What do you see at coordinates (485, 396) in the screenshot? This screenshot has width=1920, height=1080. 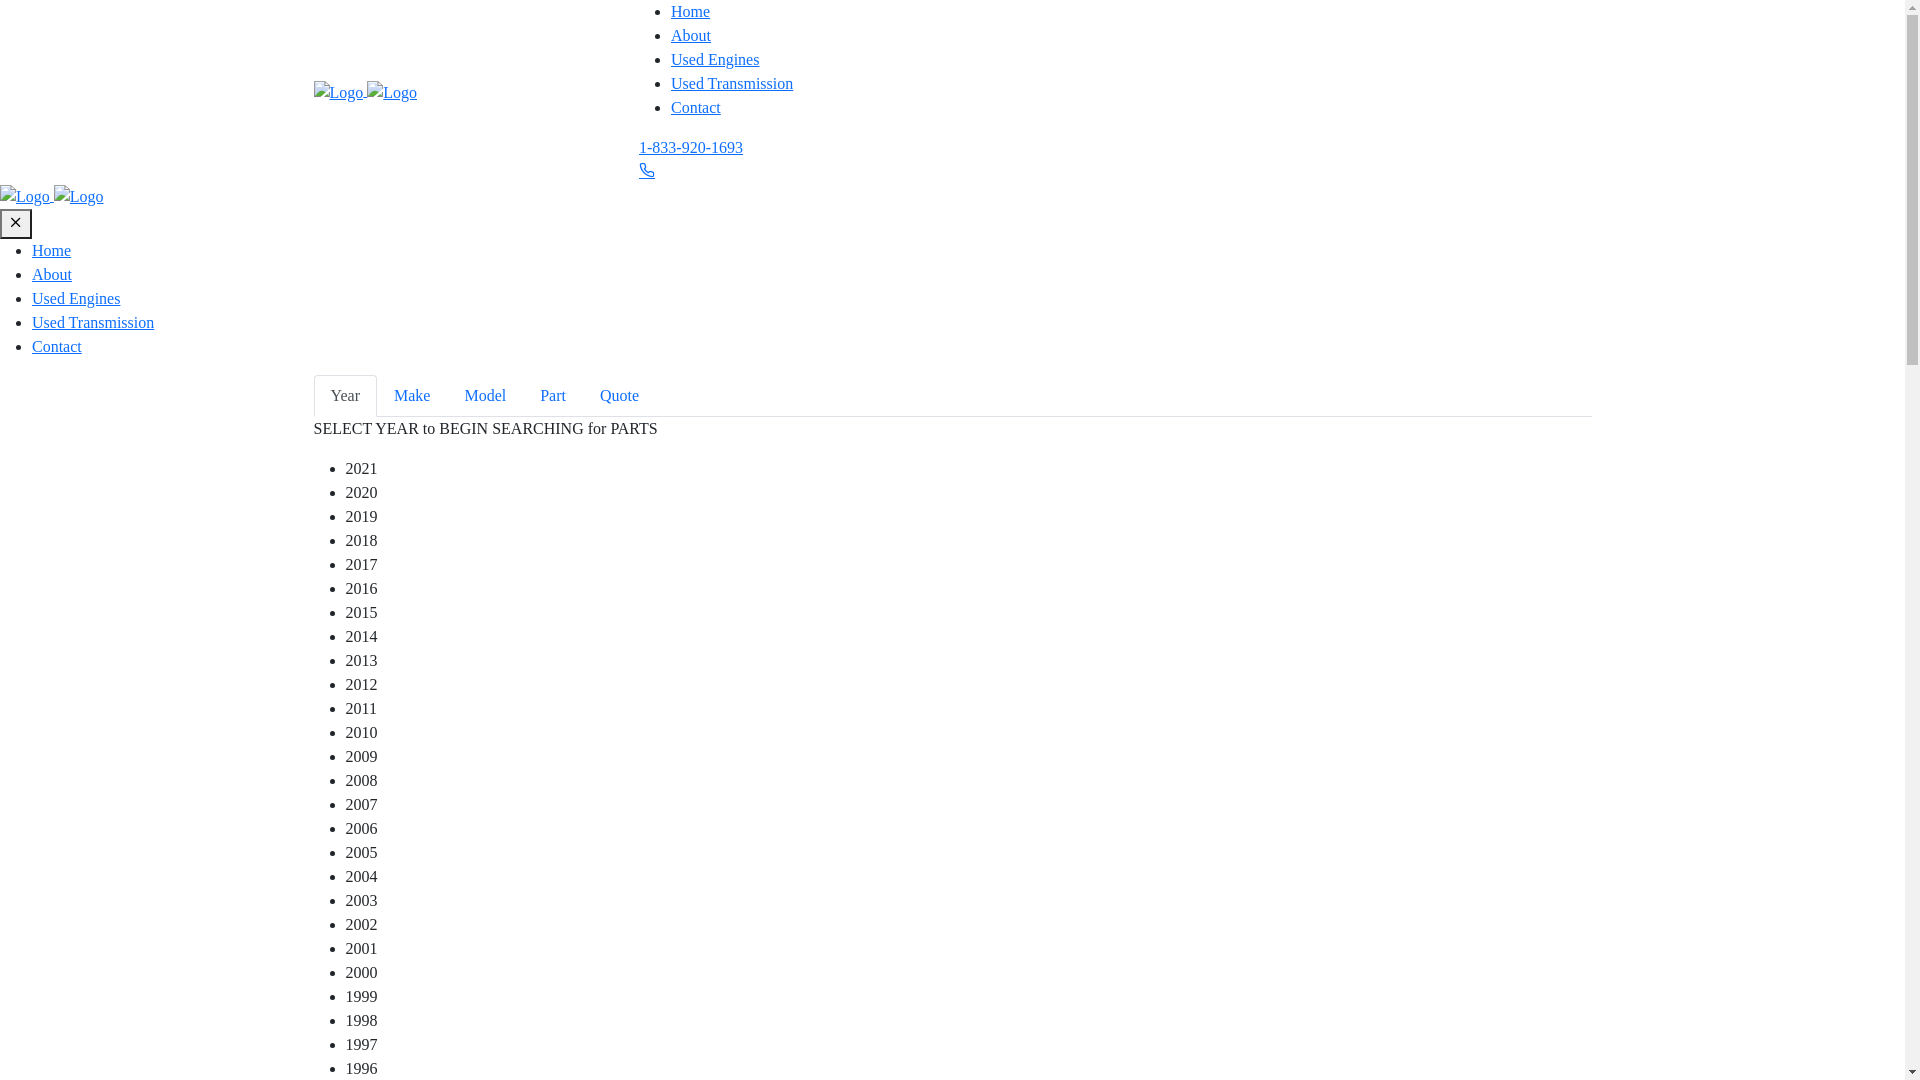 I see `Model` at bounding box center [485, 396].